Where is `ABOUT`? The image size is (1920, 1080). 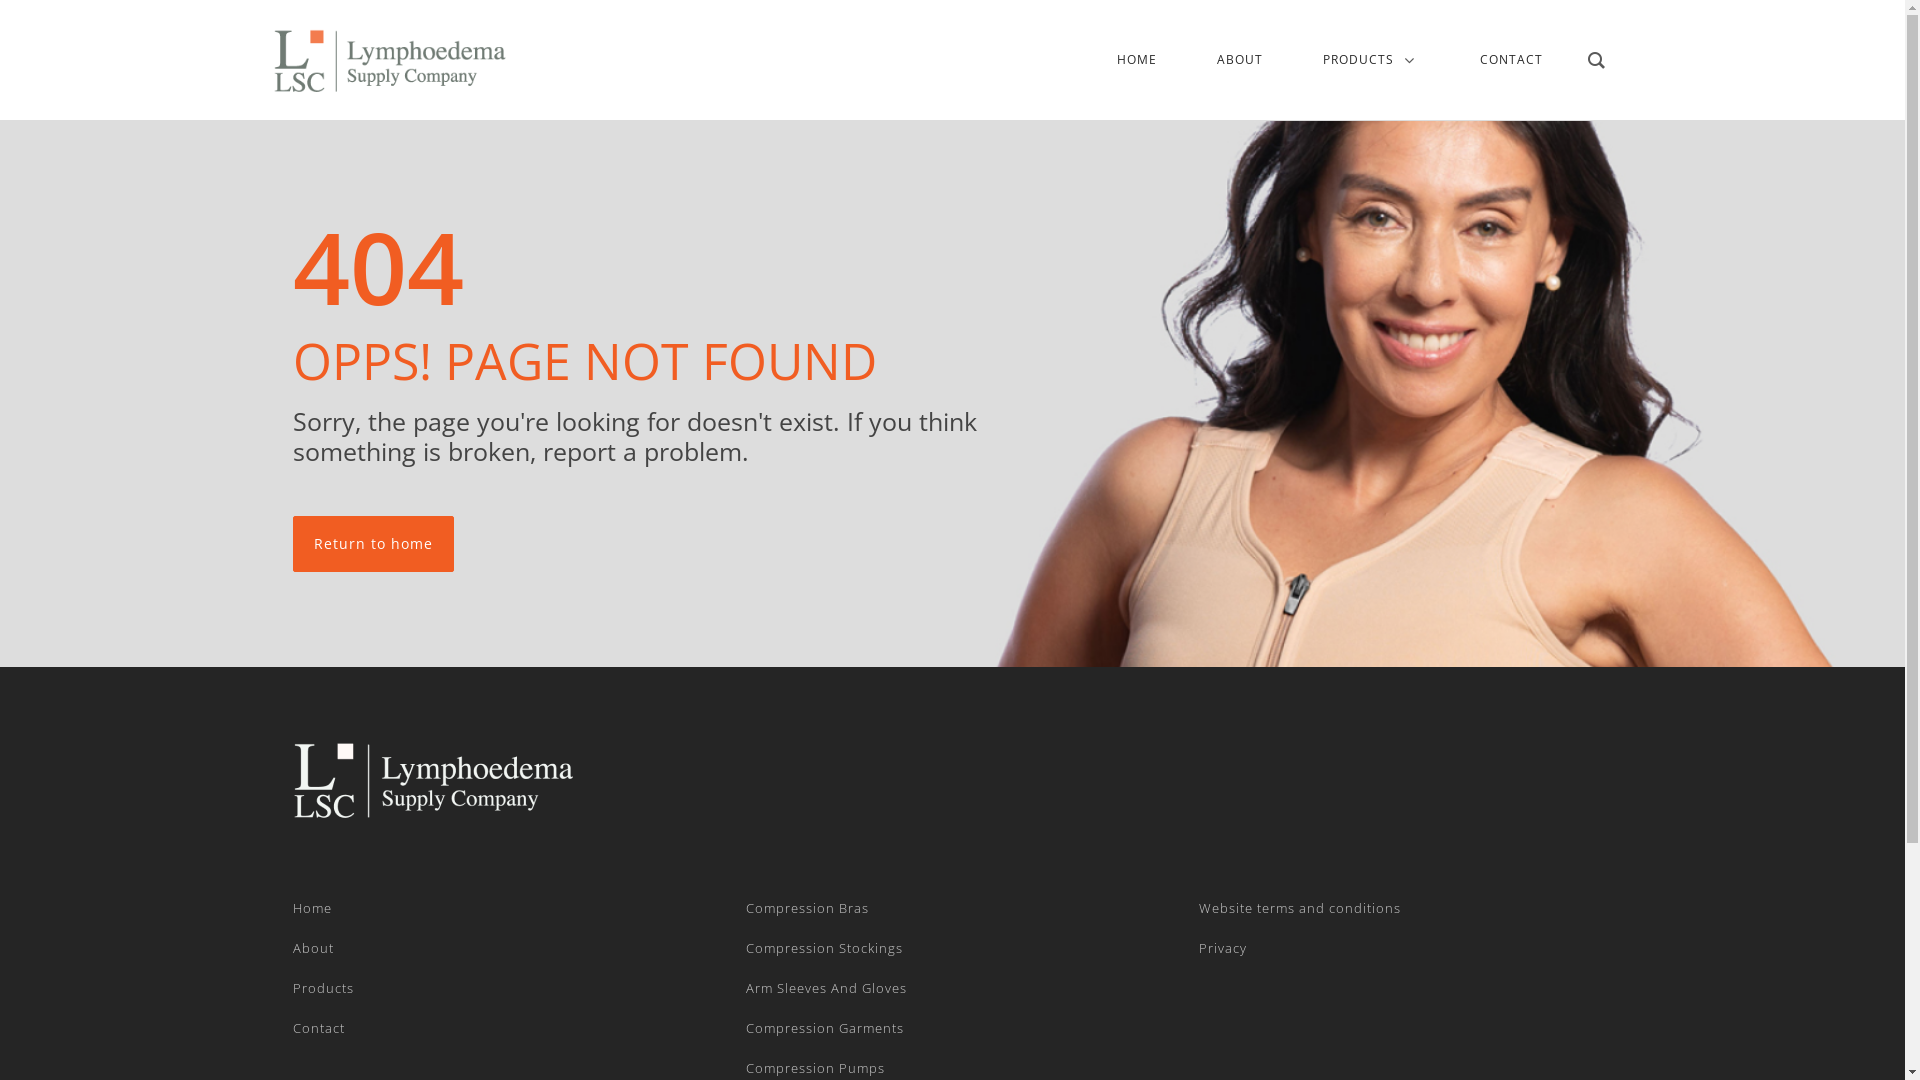 ABOUT is located at coordinates (1240, 60).